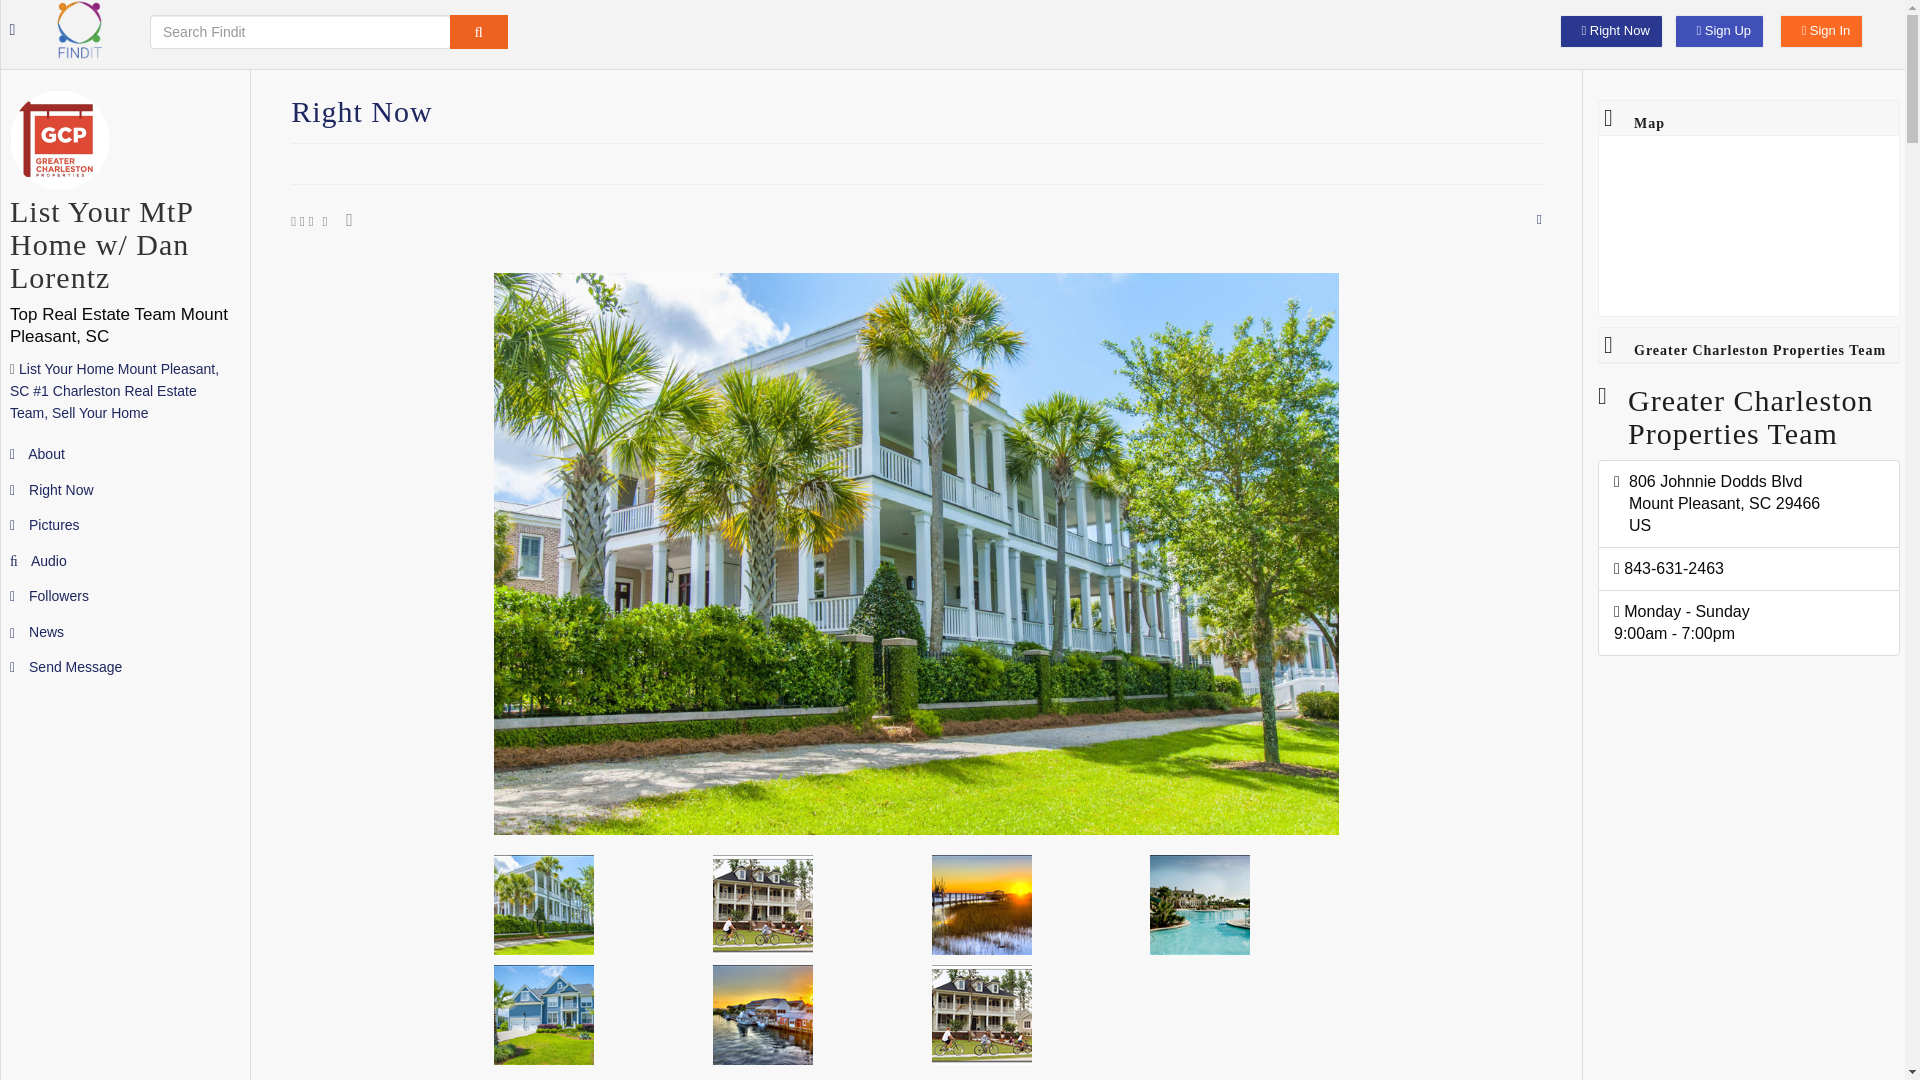 Image resolution: width=1920 pixels, height=1080 pixels. What do you see at coordinates (1244, 904) in the screenshot?
I see `Mount Pleasant Real Estate by Greater Charleston Group` at bounding box center [1244, 904].